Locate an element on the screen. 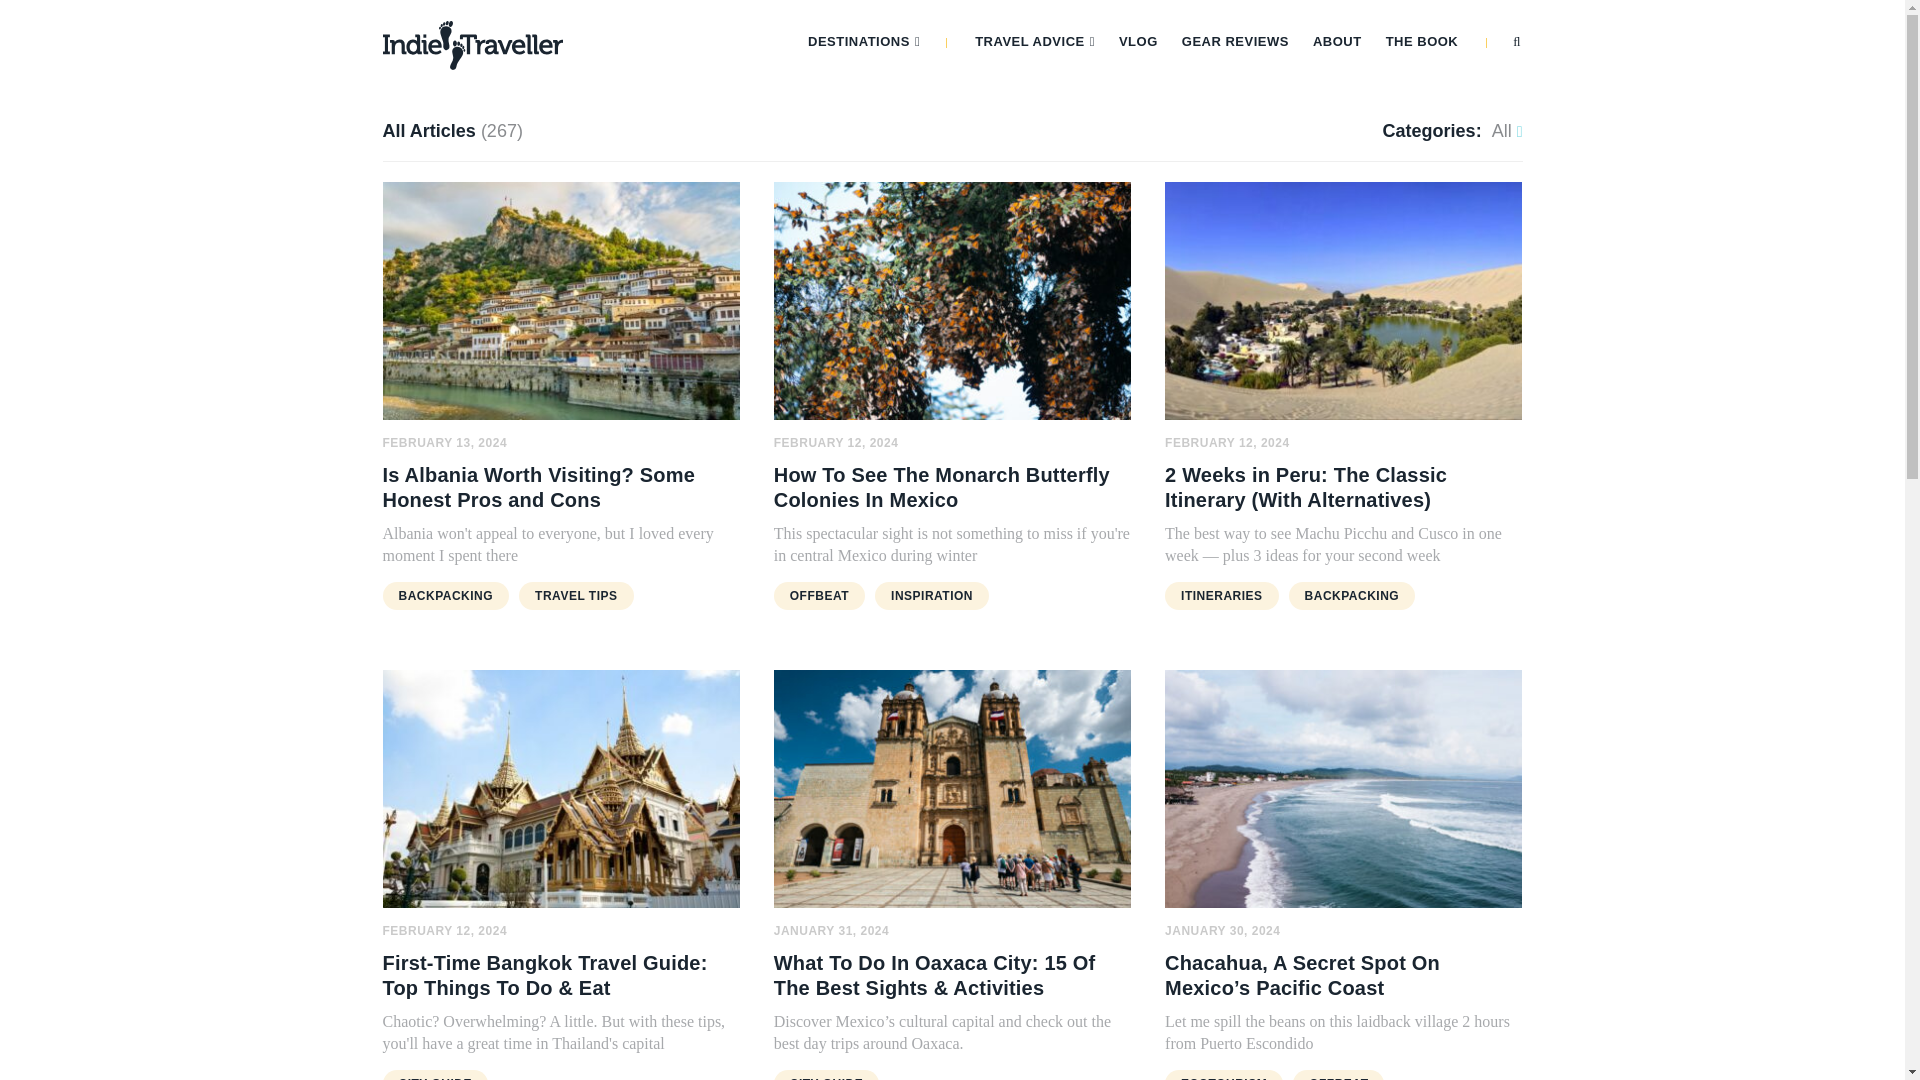 The image size is (1920, 1080). DESTINATIONS is located at coordinates (864, 40).